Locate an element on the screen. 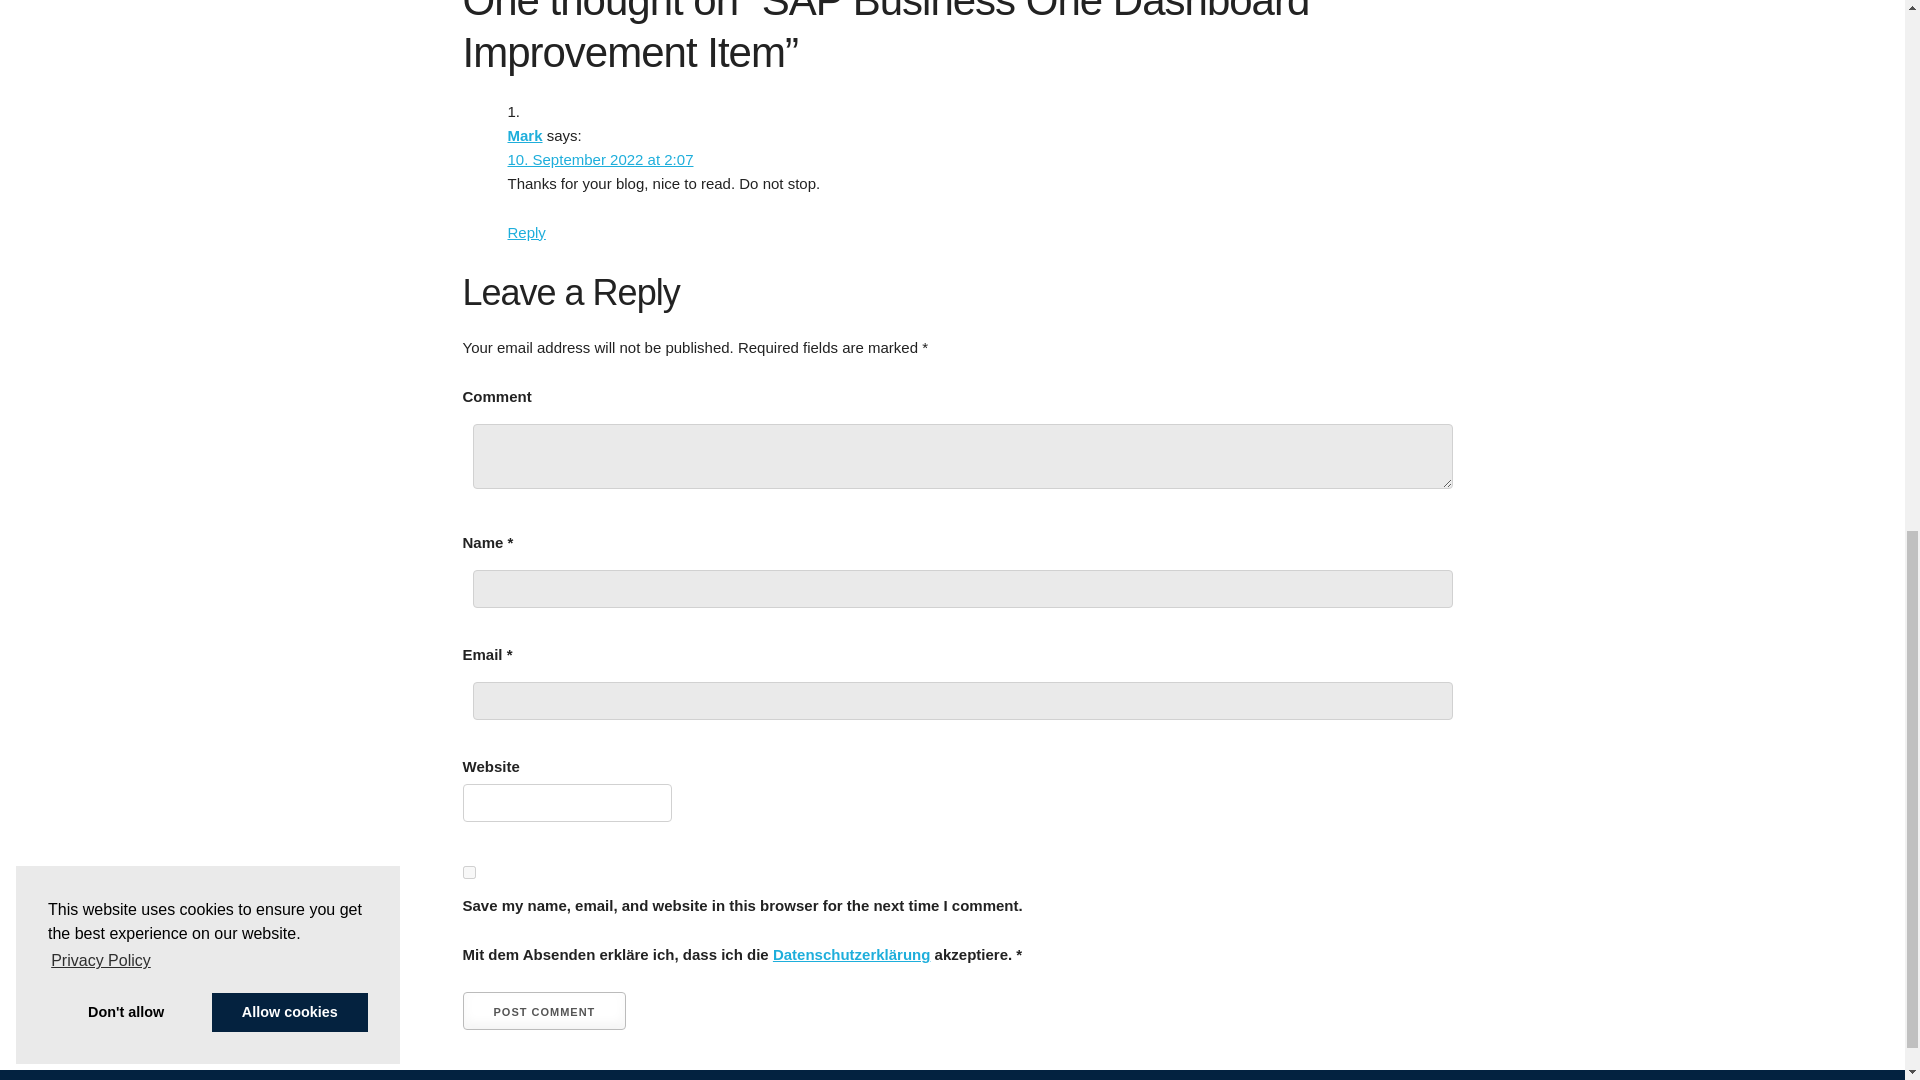  Mark is located at coordinates (526, 135).